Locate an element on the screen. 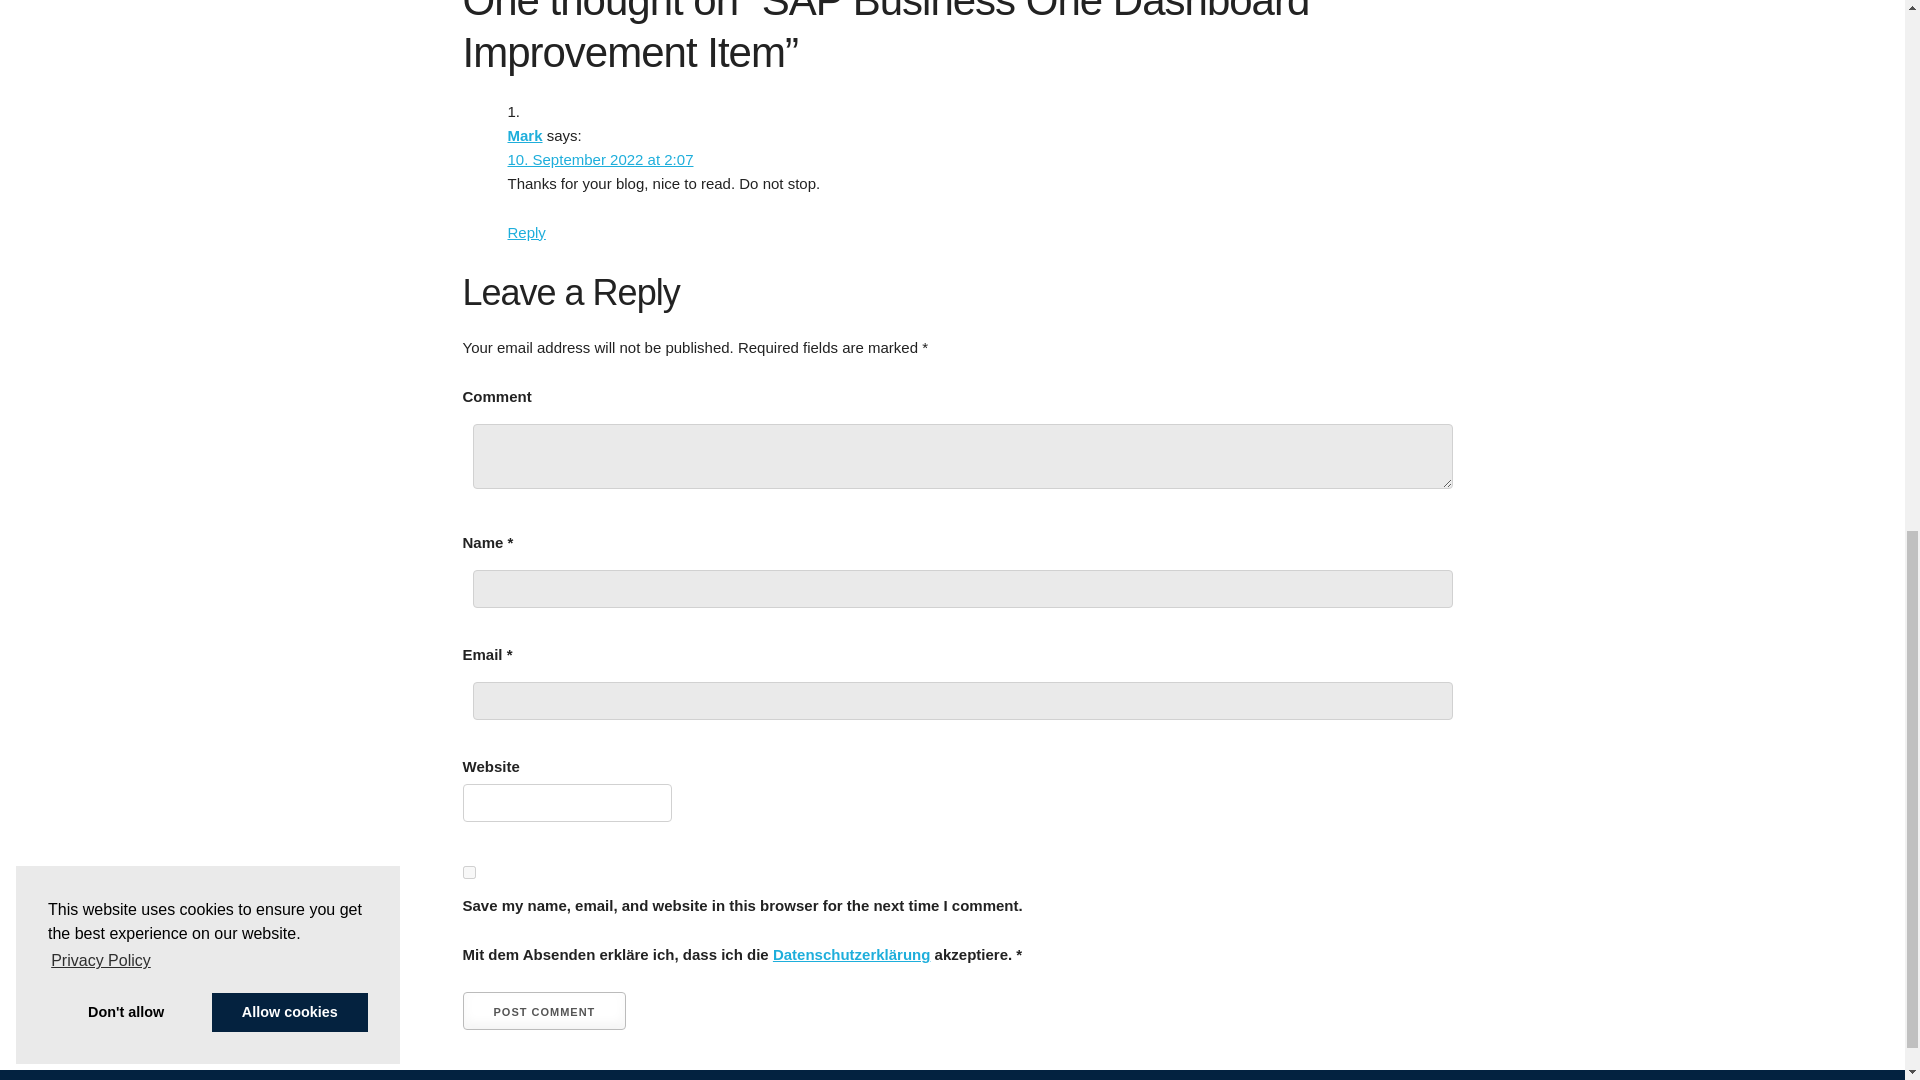  Mark is located at coordinates (526, 135).